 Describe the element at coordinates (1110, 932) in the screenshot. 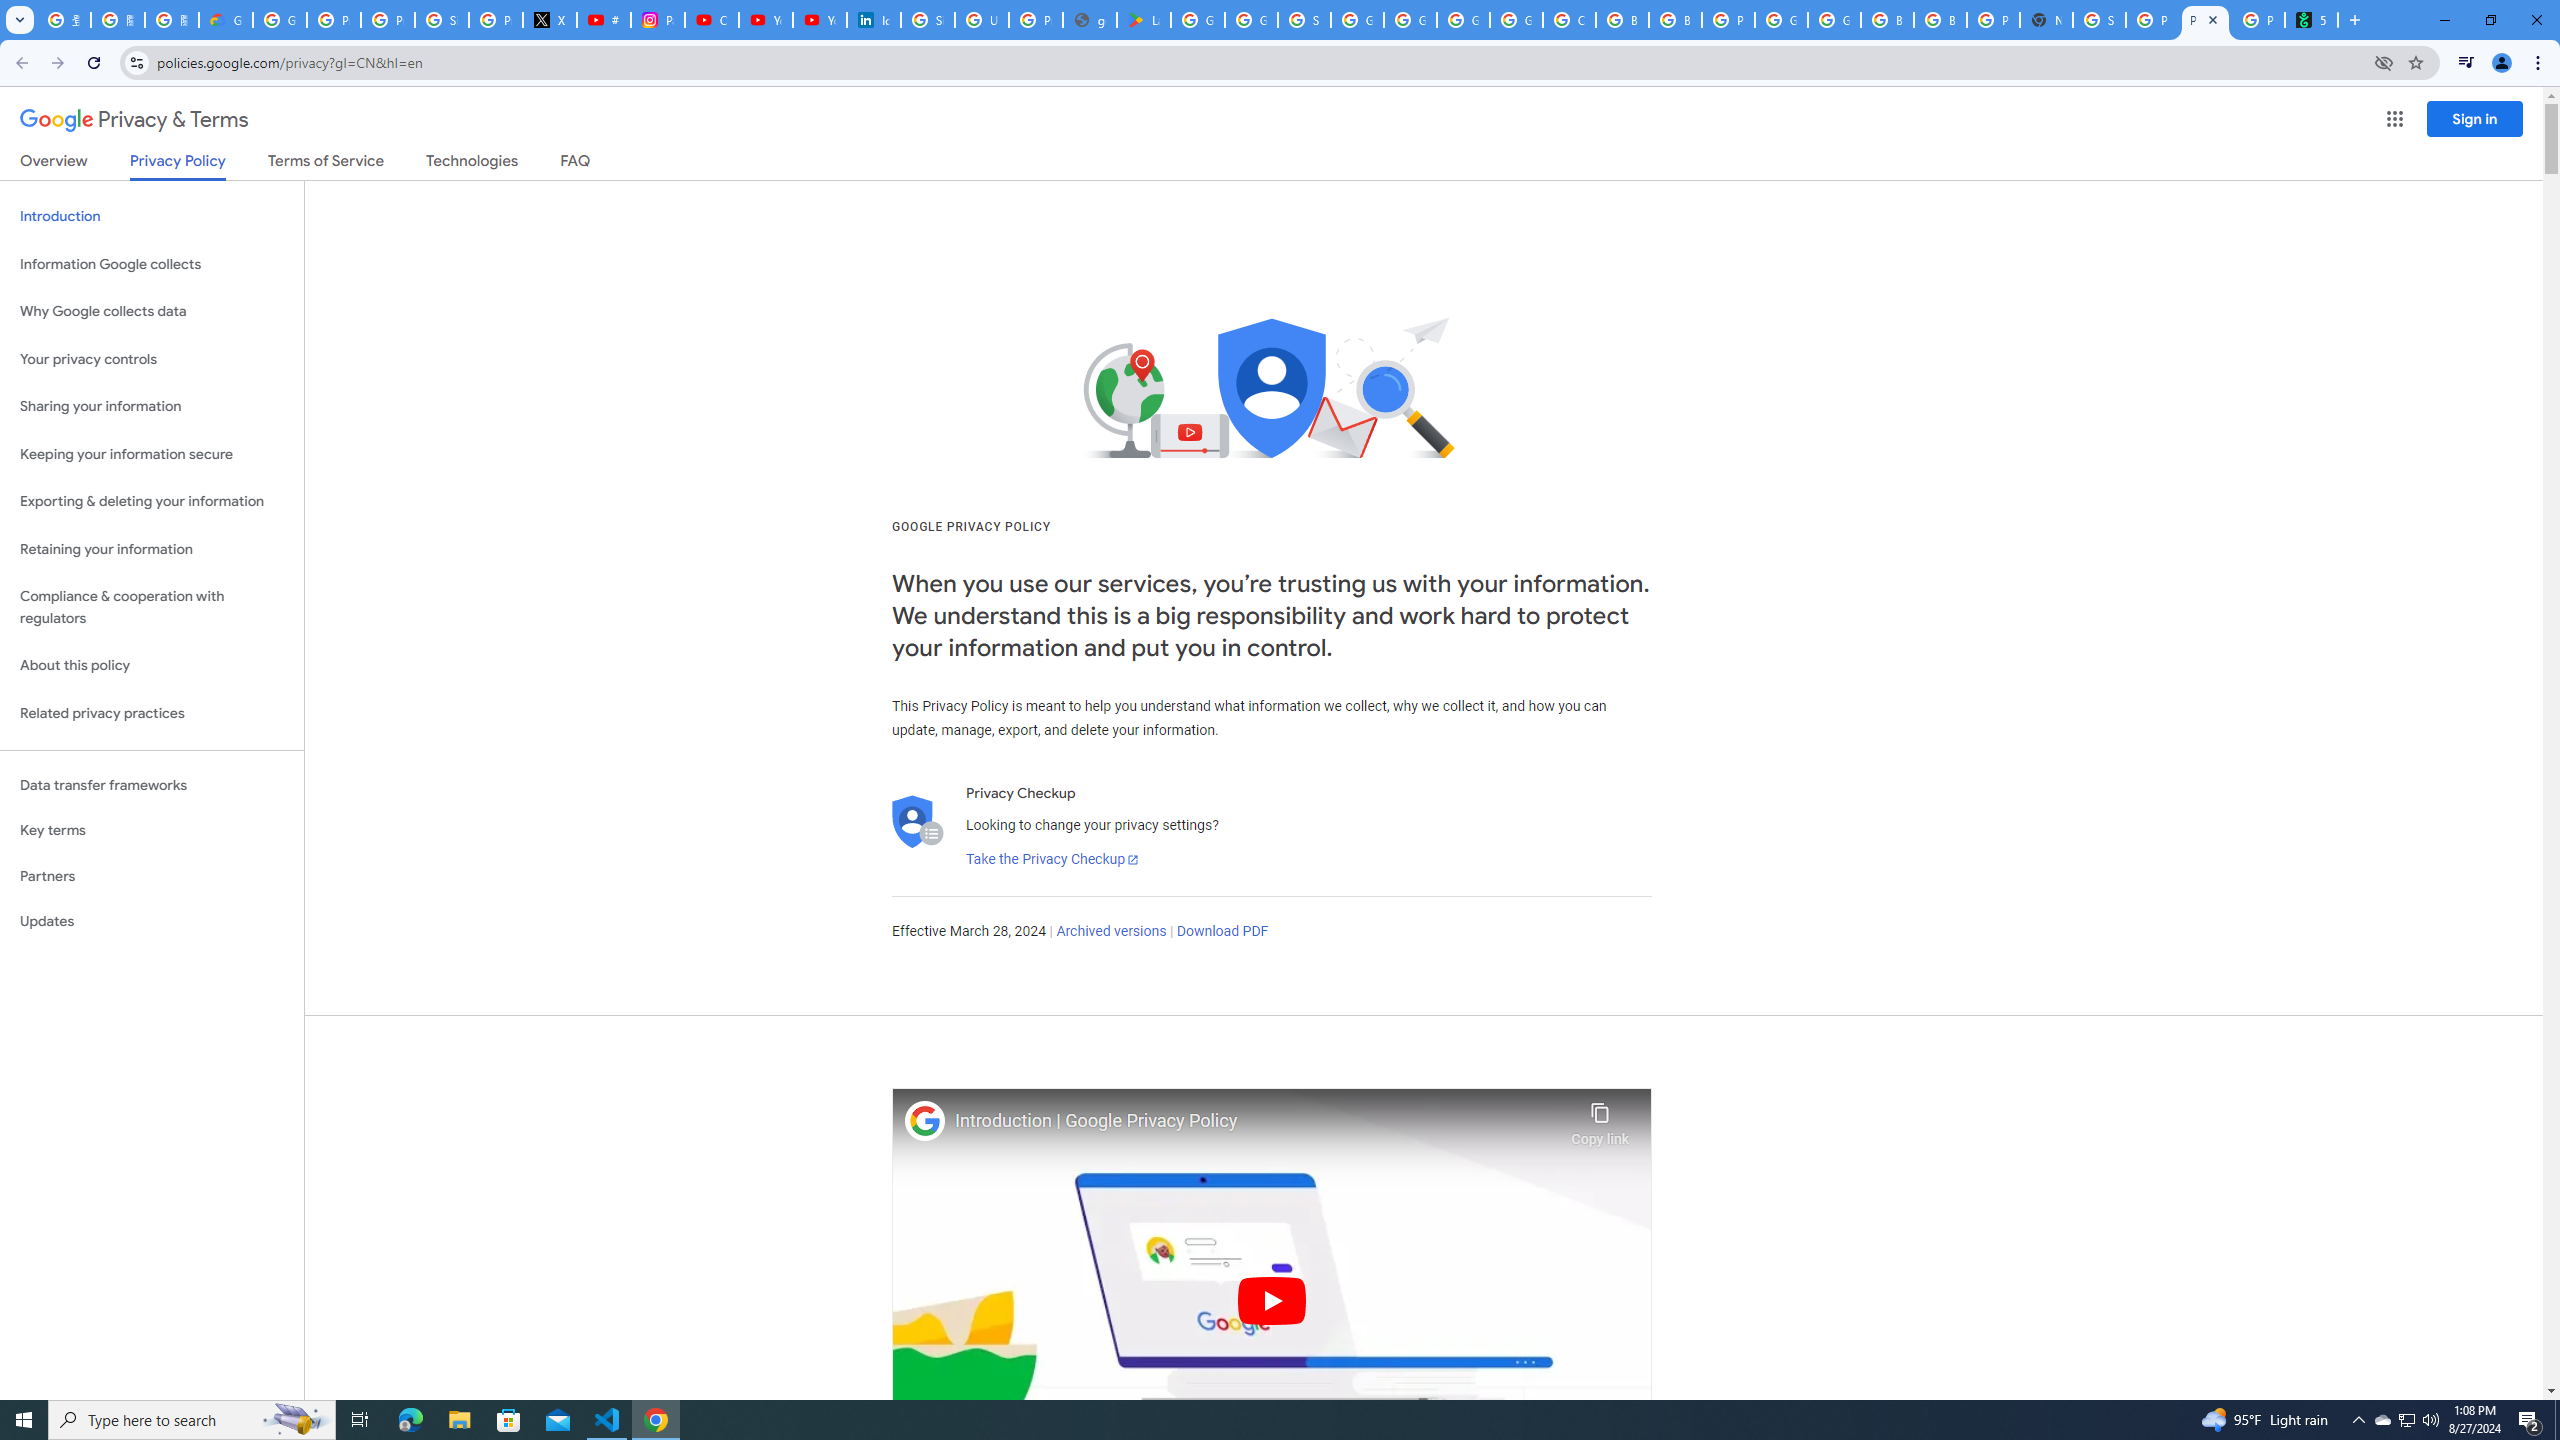

I see `Archived versions` at that location.